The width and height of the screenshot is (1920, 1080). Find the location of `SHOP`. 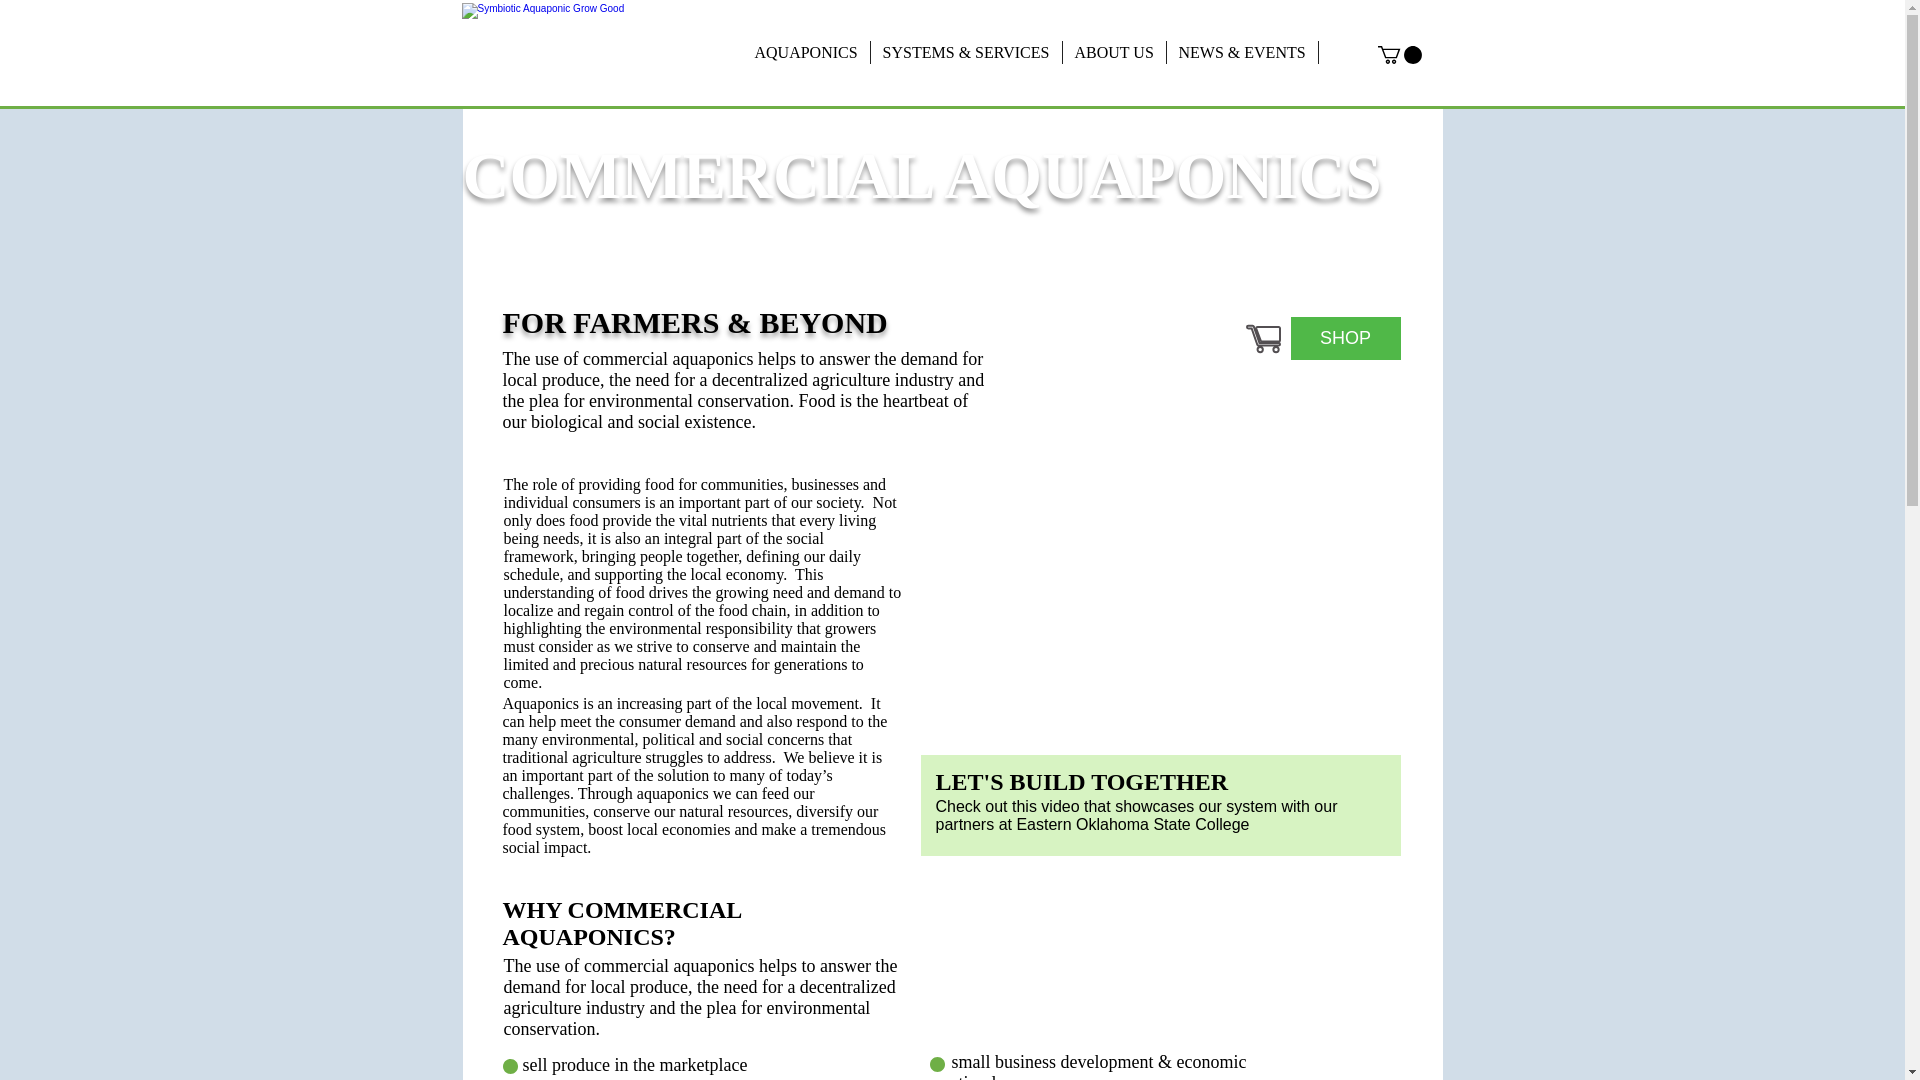

SHOP is located at coordinates (1344, 338).